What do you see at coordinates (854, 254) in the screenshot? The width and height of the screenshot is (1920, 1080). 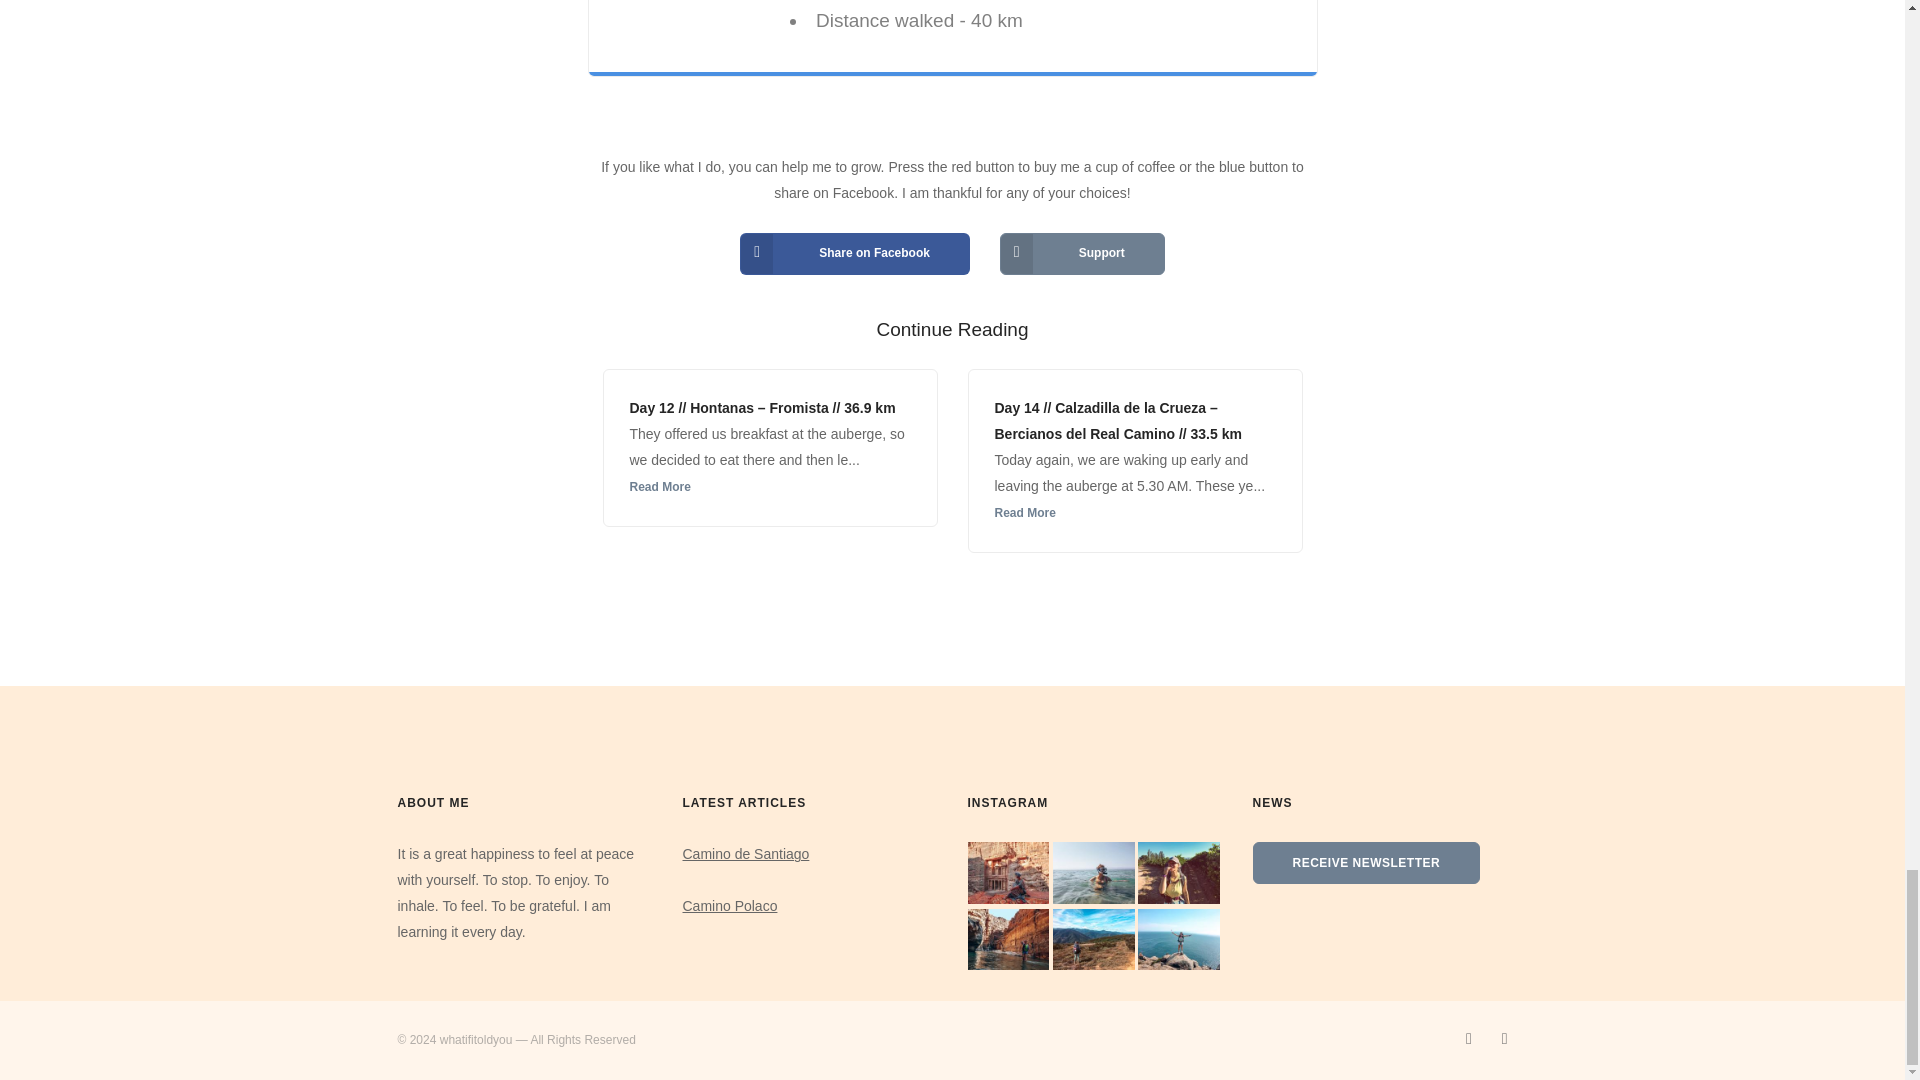 I see `Share on Facebook` at bounding box center [854, 254].